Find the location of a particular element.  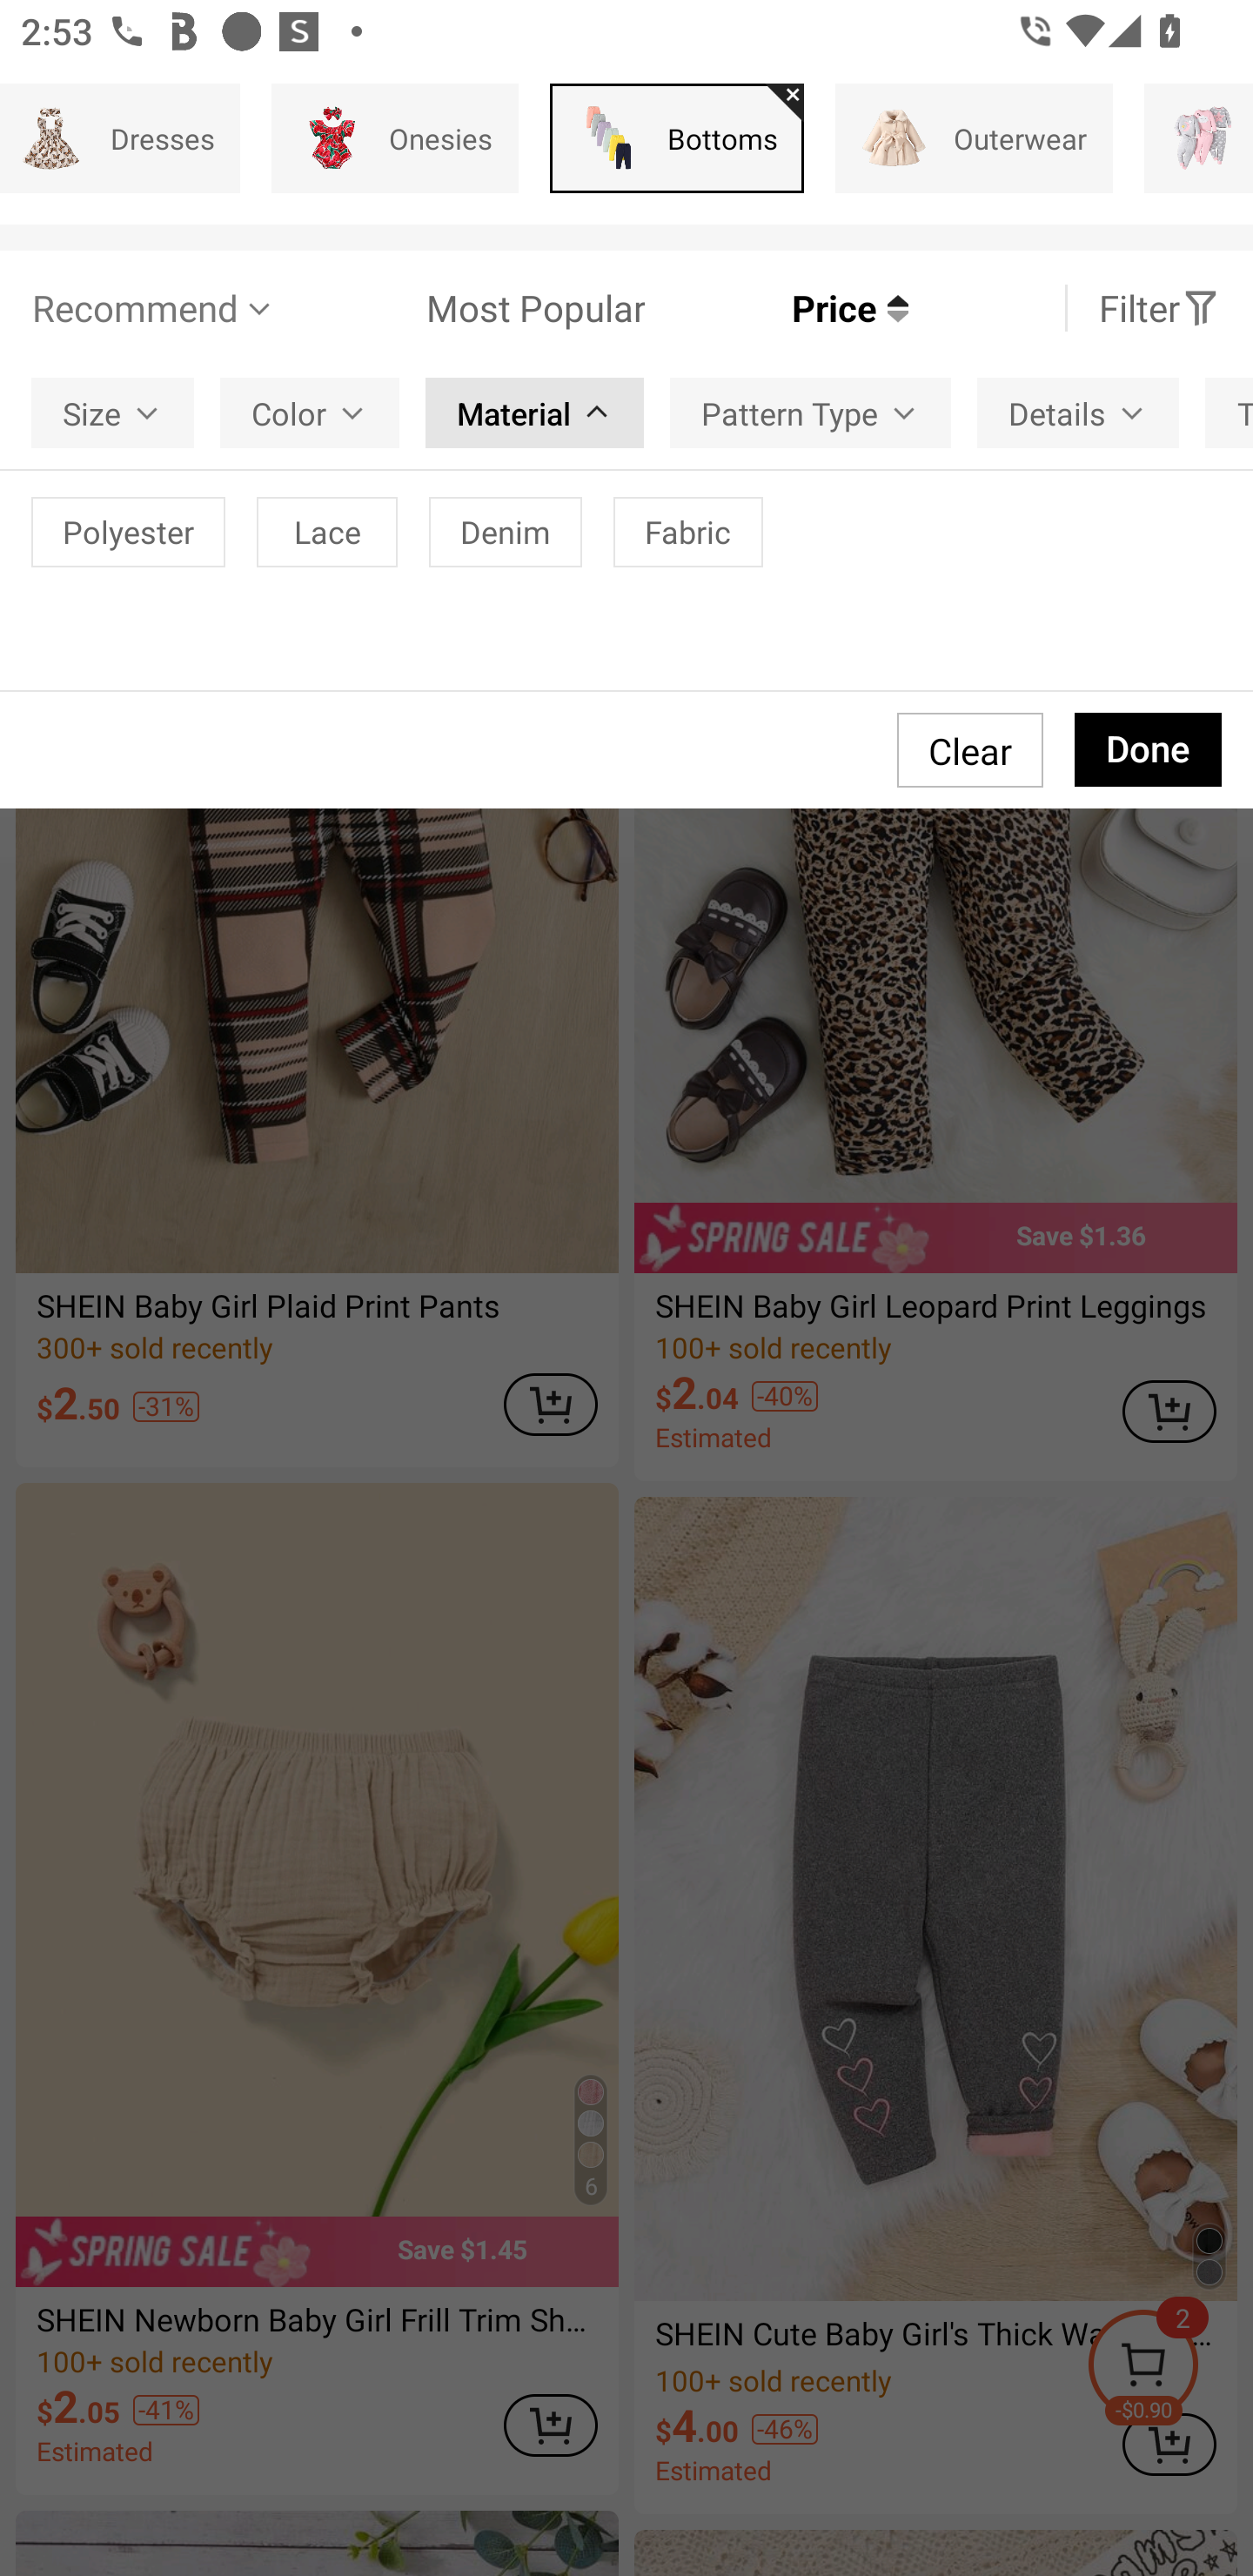

Dresses is located at coordinates (120, 138).